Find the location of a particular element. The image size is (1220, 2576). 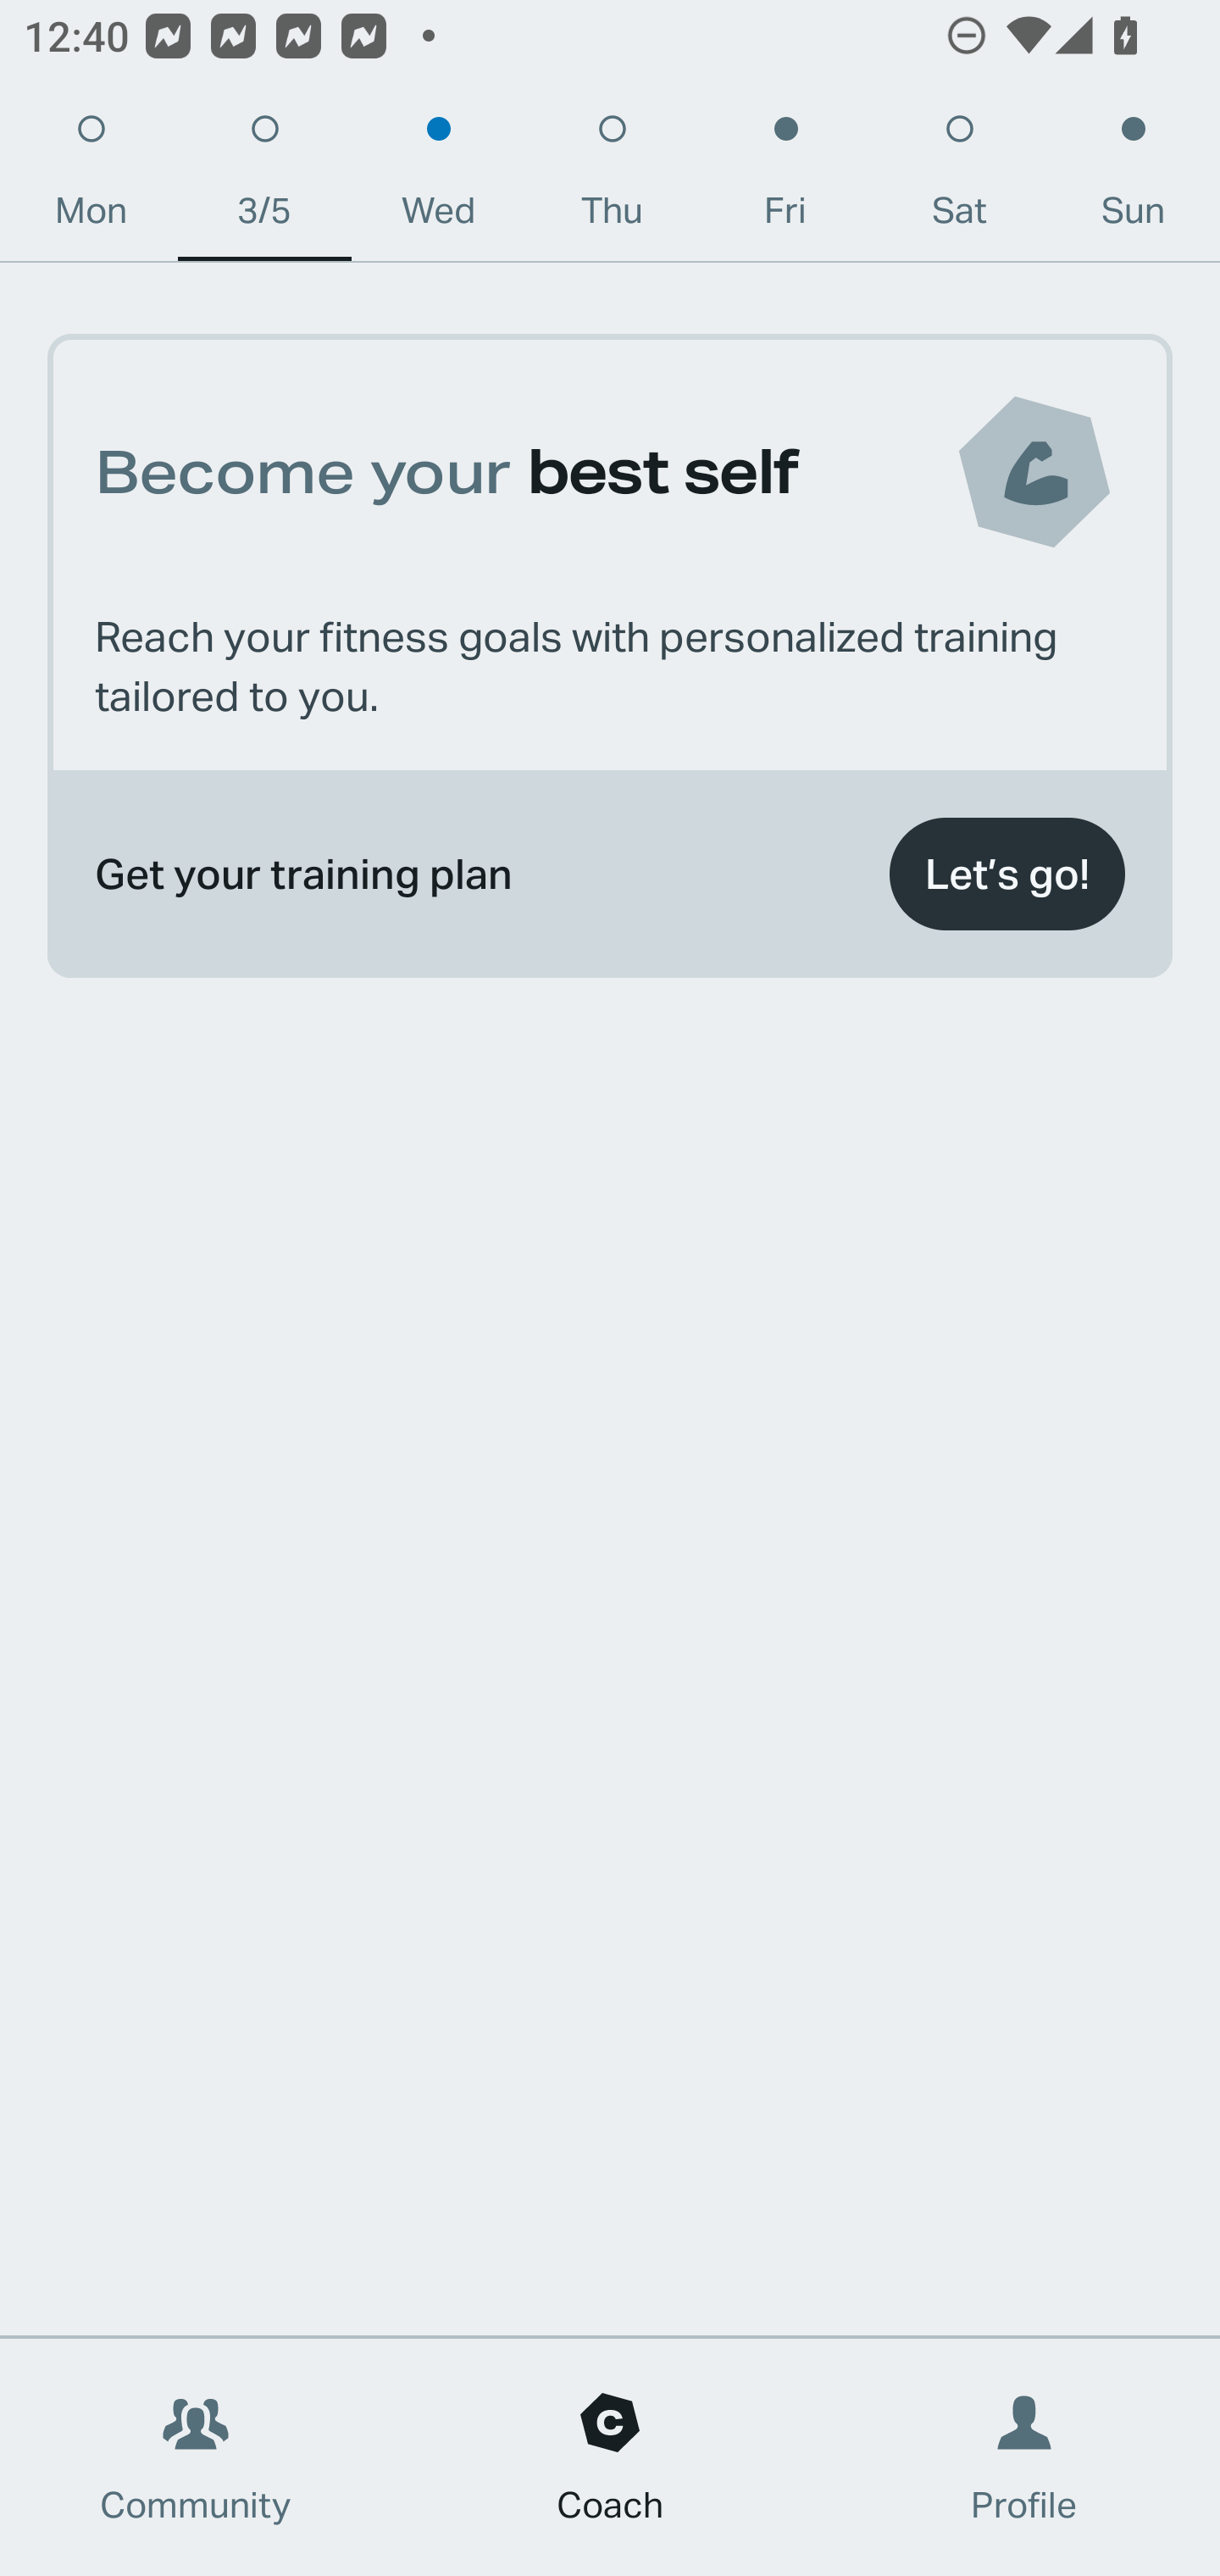

Let’s go! is located at coordinates (1006, 874).